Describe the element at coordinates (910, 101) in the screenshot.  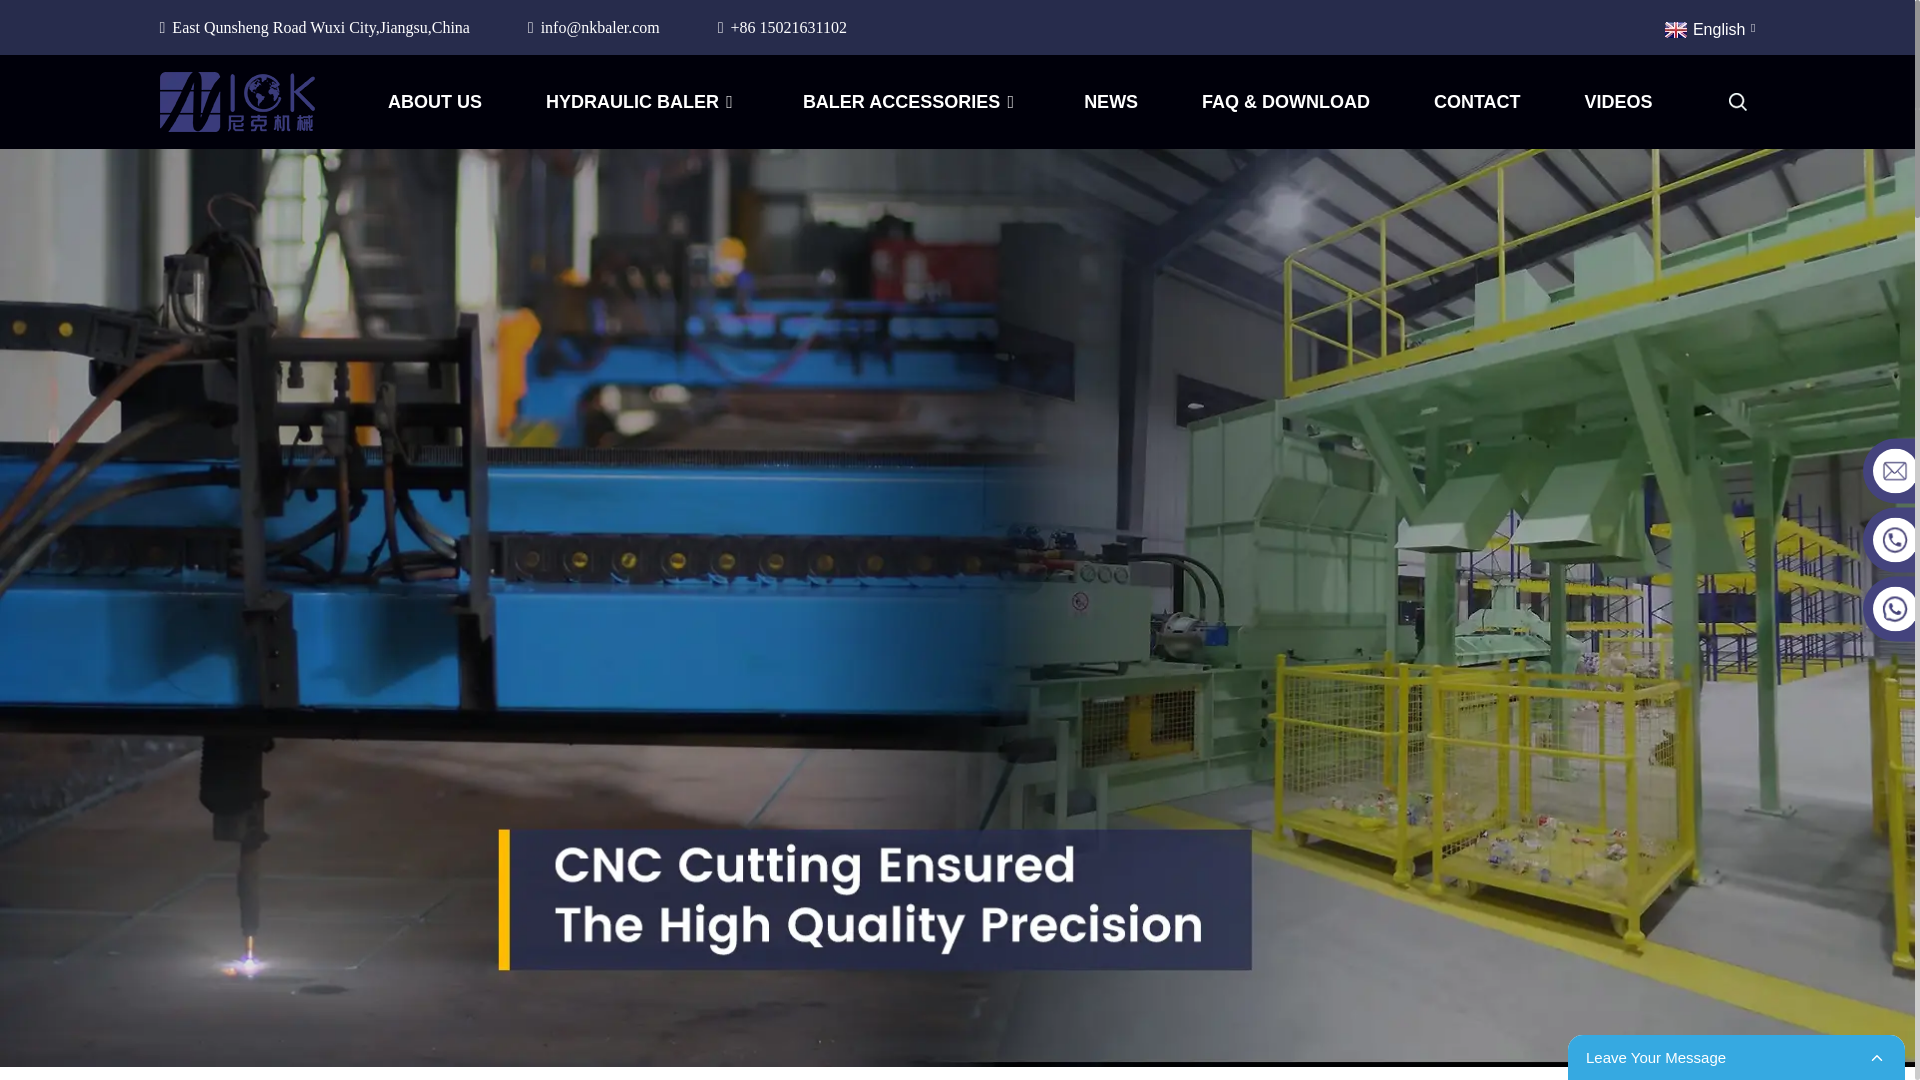
I see `BALER ACCESSORIES` at that location.